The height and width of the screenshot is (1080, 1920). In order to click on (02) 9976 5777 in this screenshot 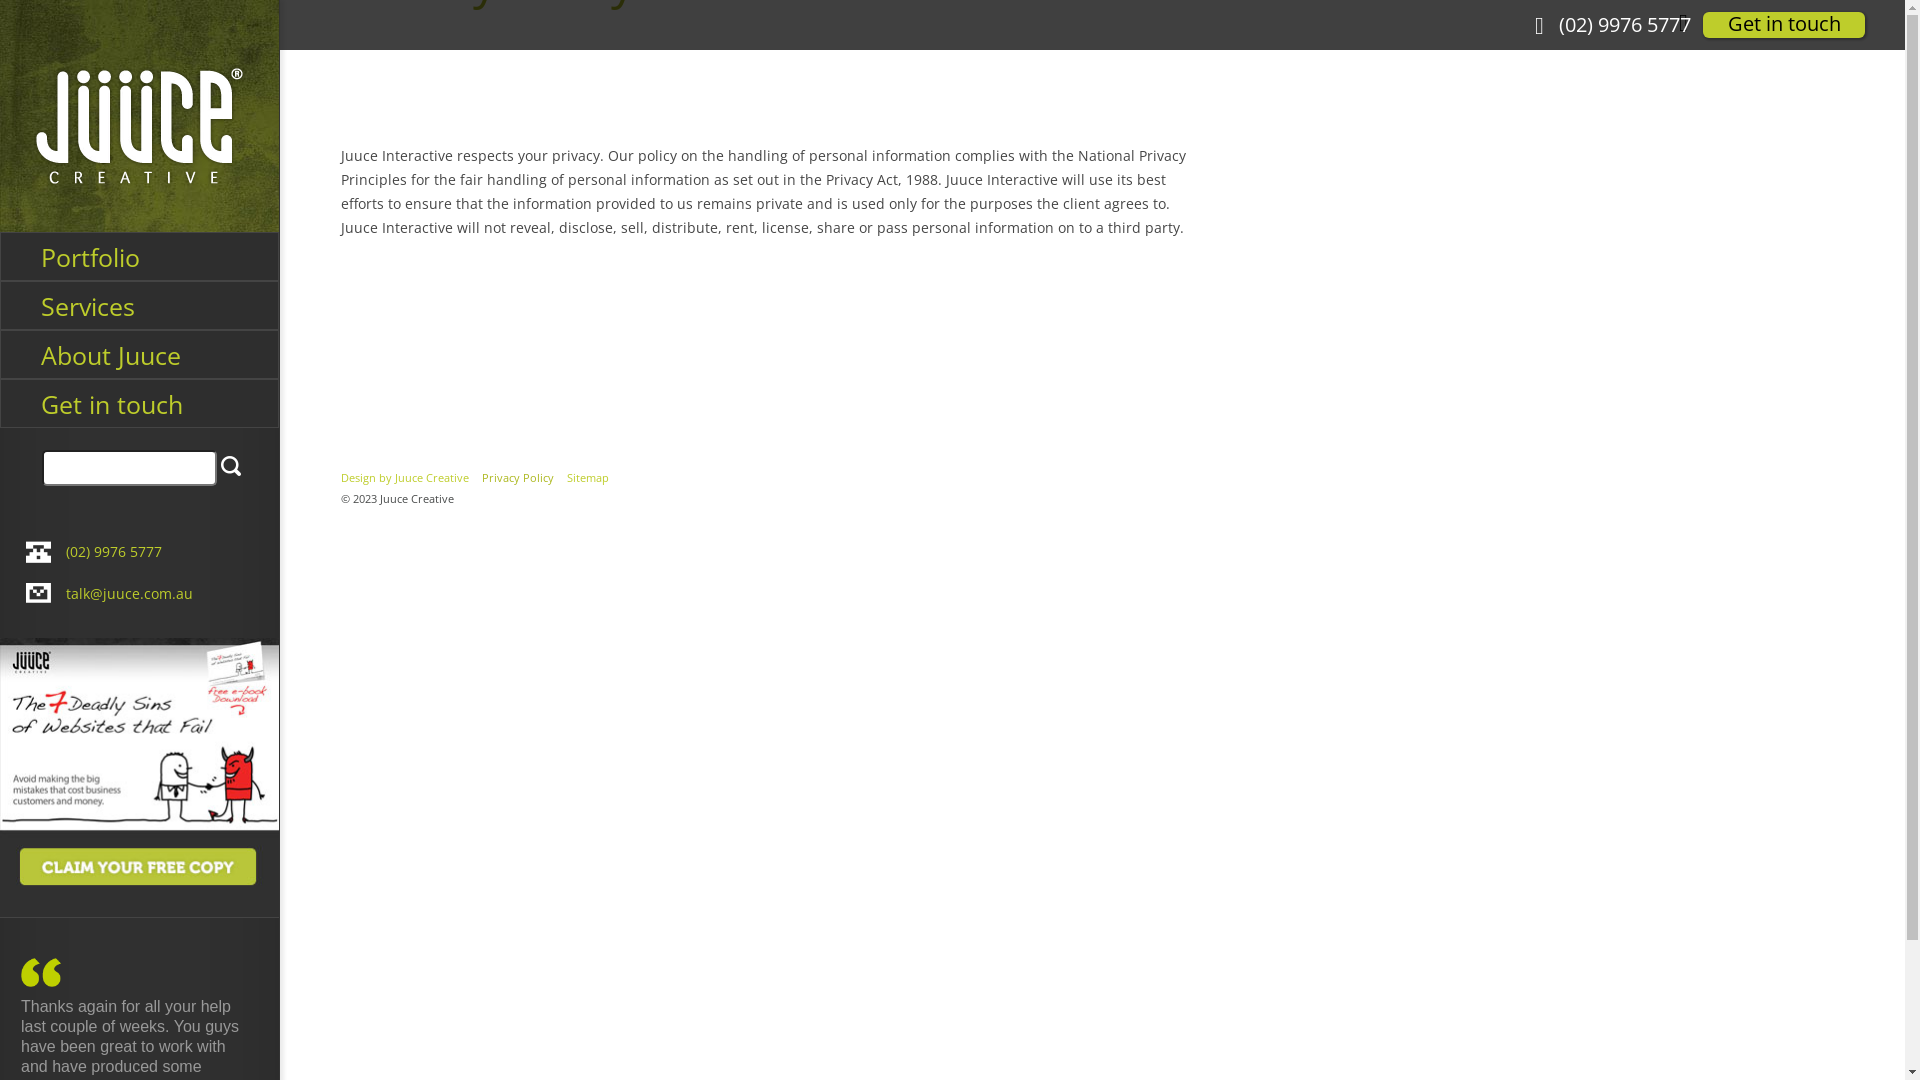, I will do `click(114, 552)`.